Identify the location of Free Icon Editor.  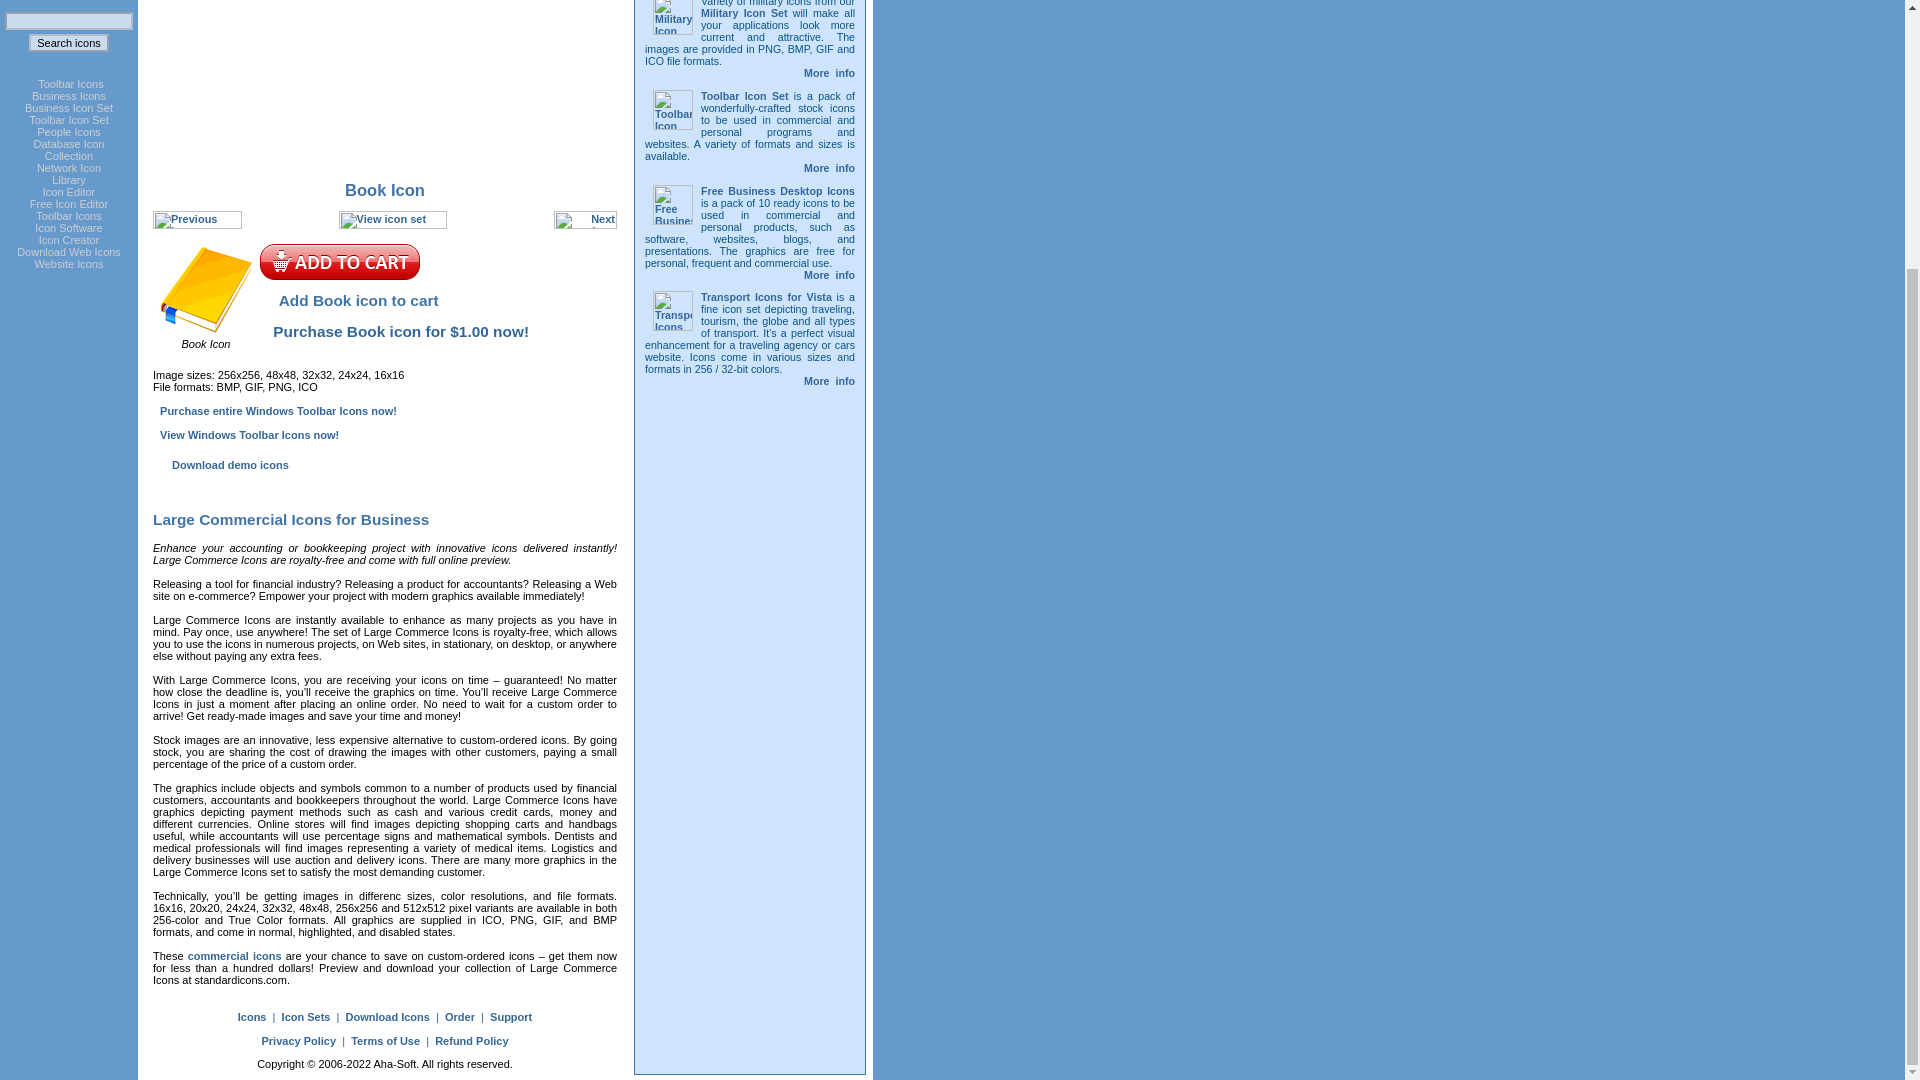
(384, 84).